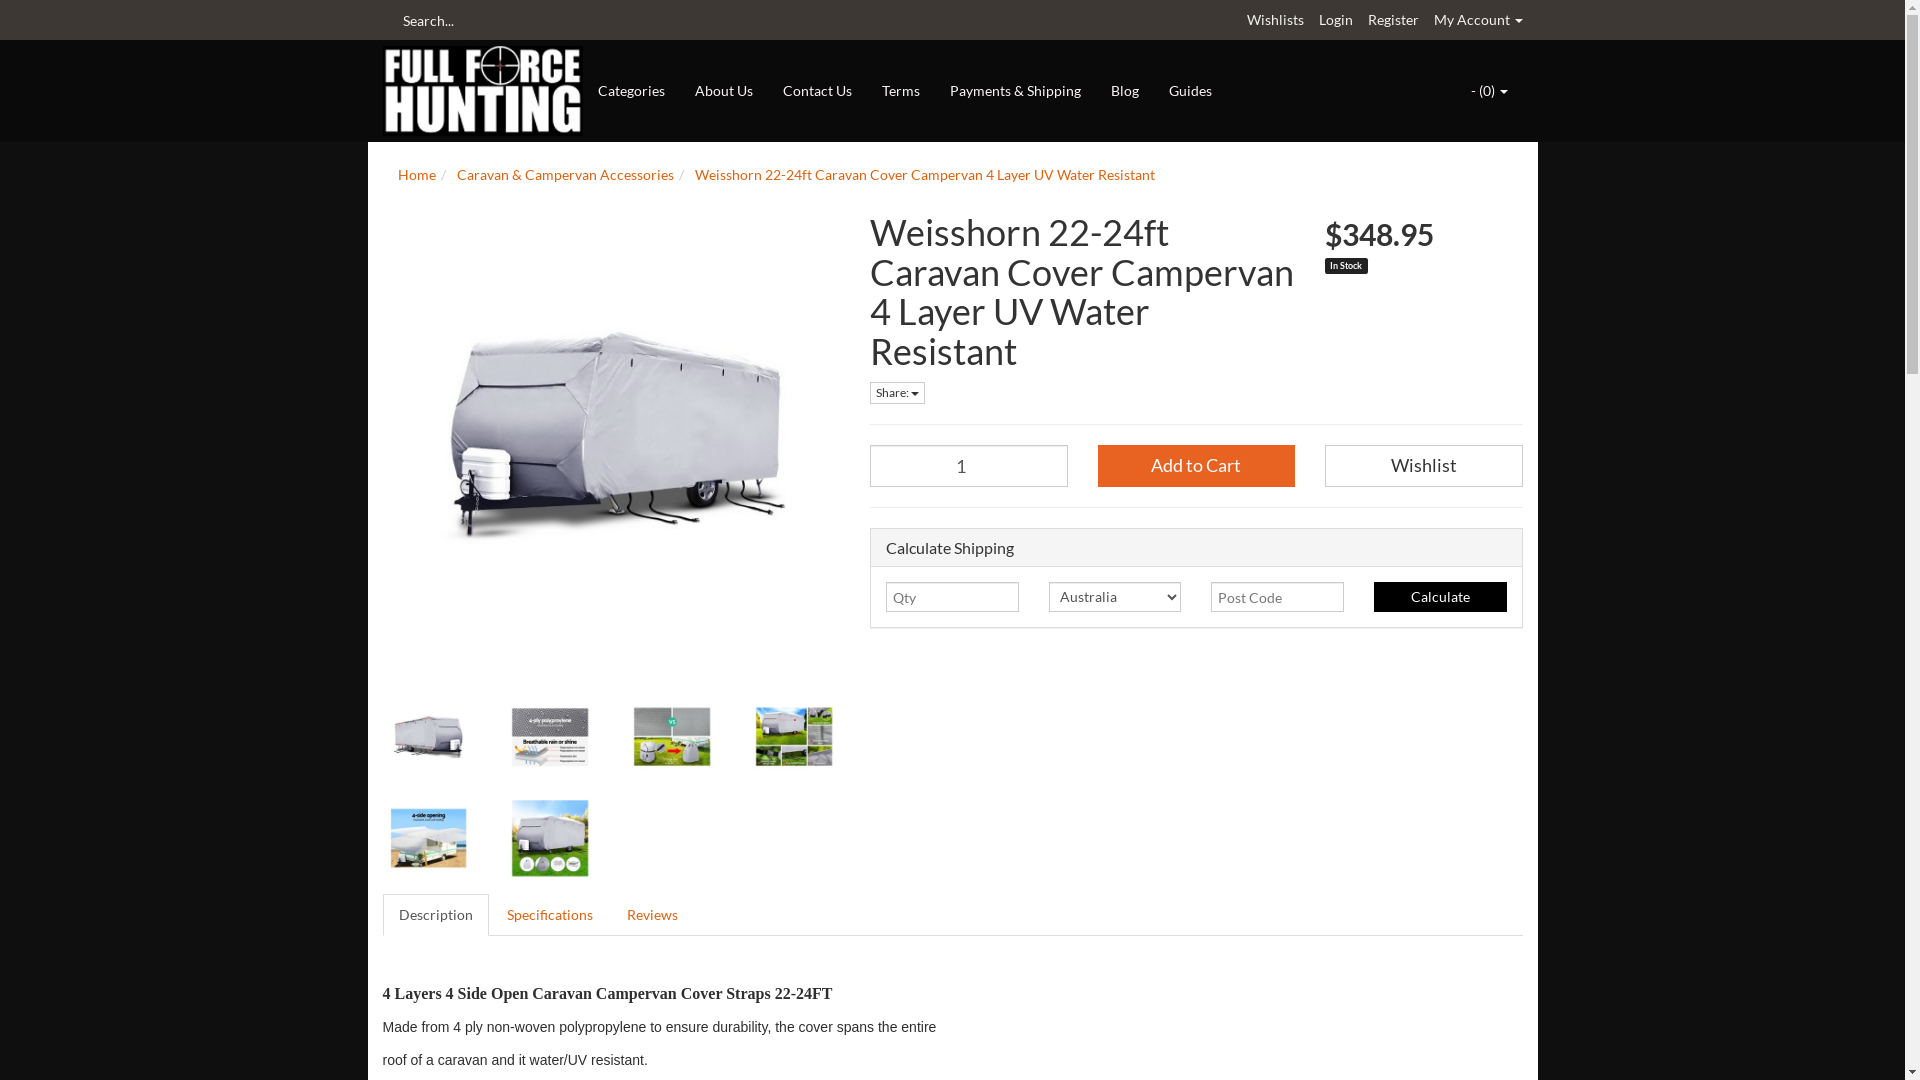  Describe the element at coordinates (1197, 466) in the screenshot. I see `Add to Cart` at that location.